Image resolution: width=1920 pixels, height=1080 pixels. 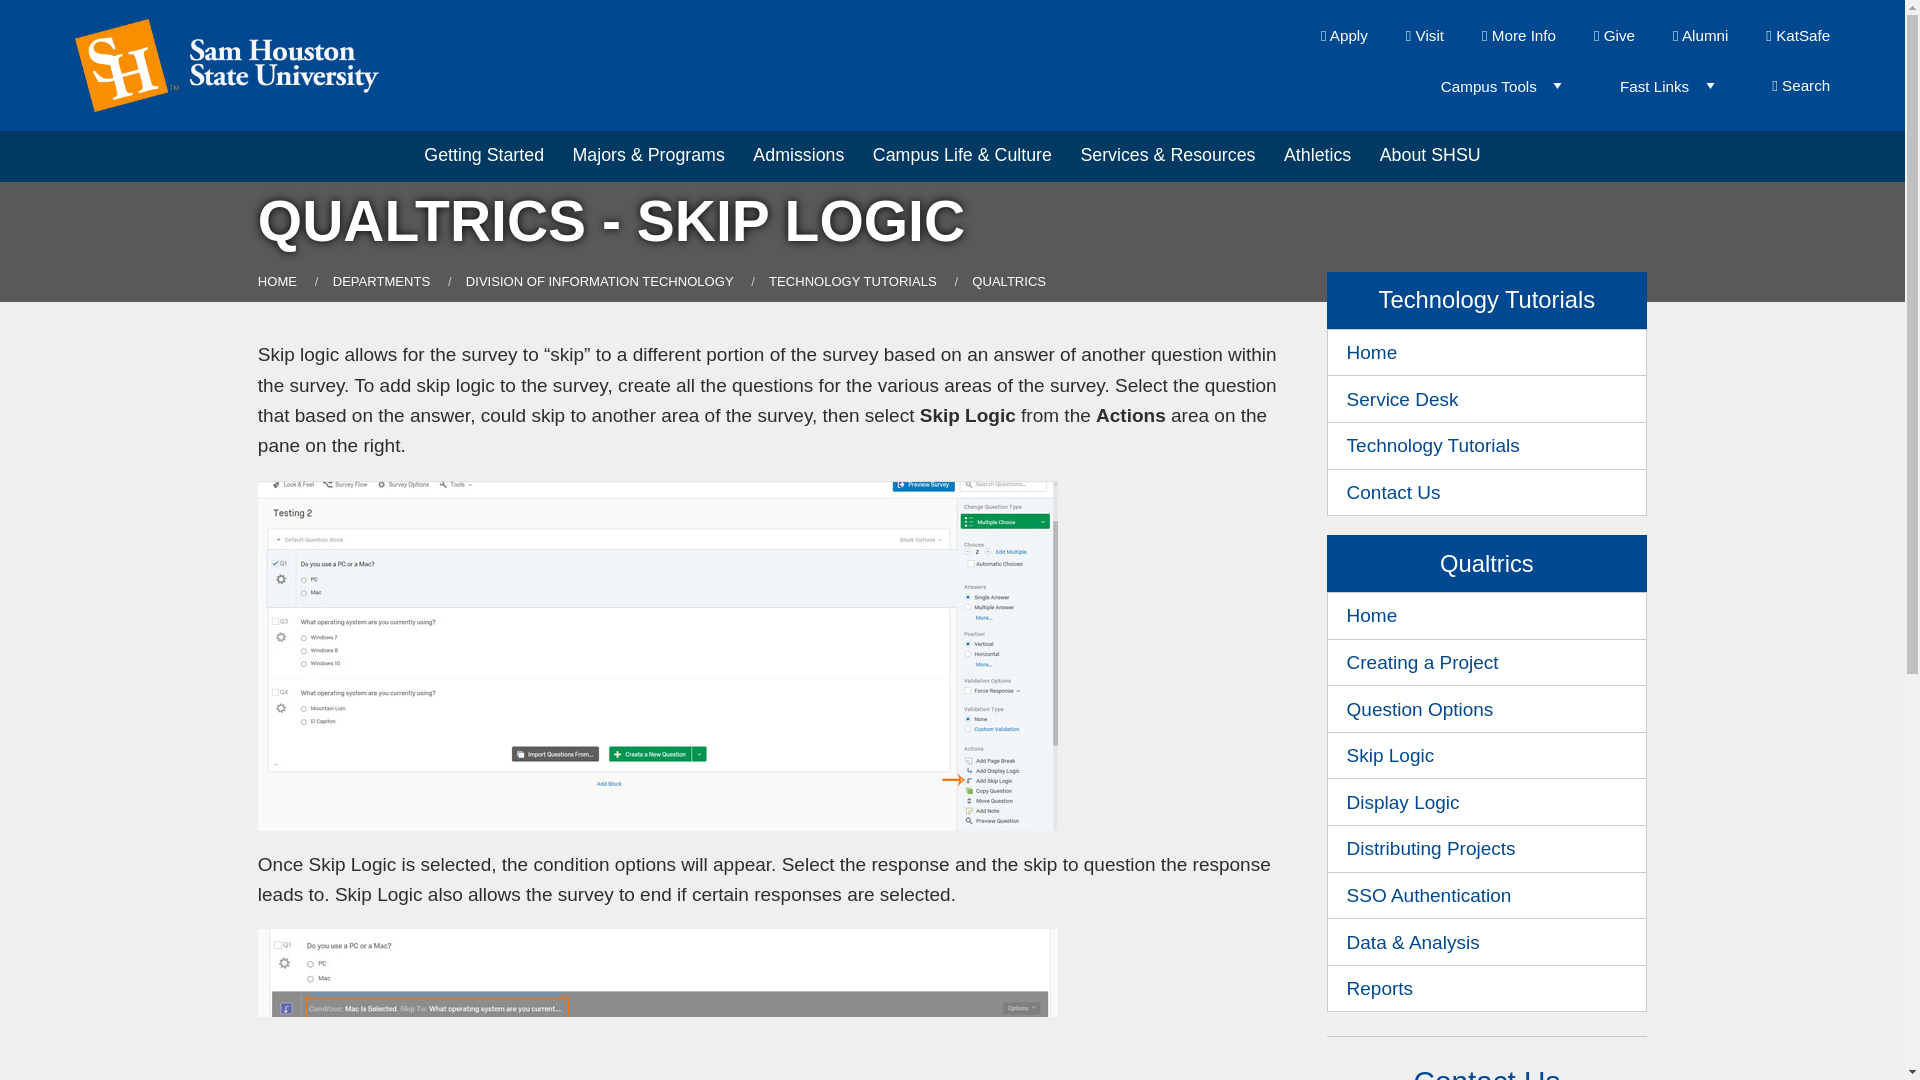 I want to click on Alumni, so click(x=1700, y=35).